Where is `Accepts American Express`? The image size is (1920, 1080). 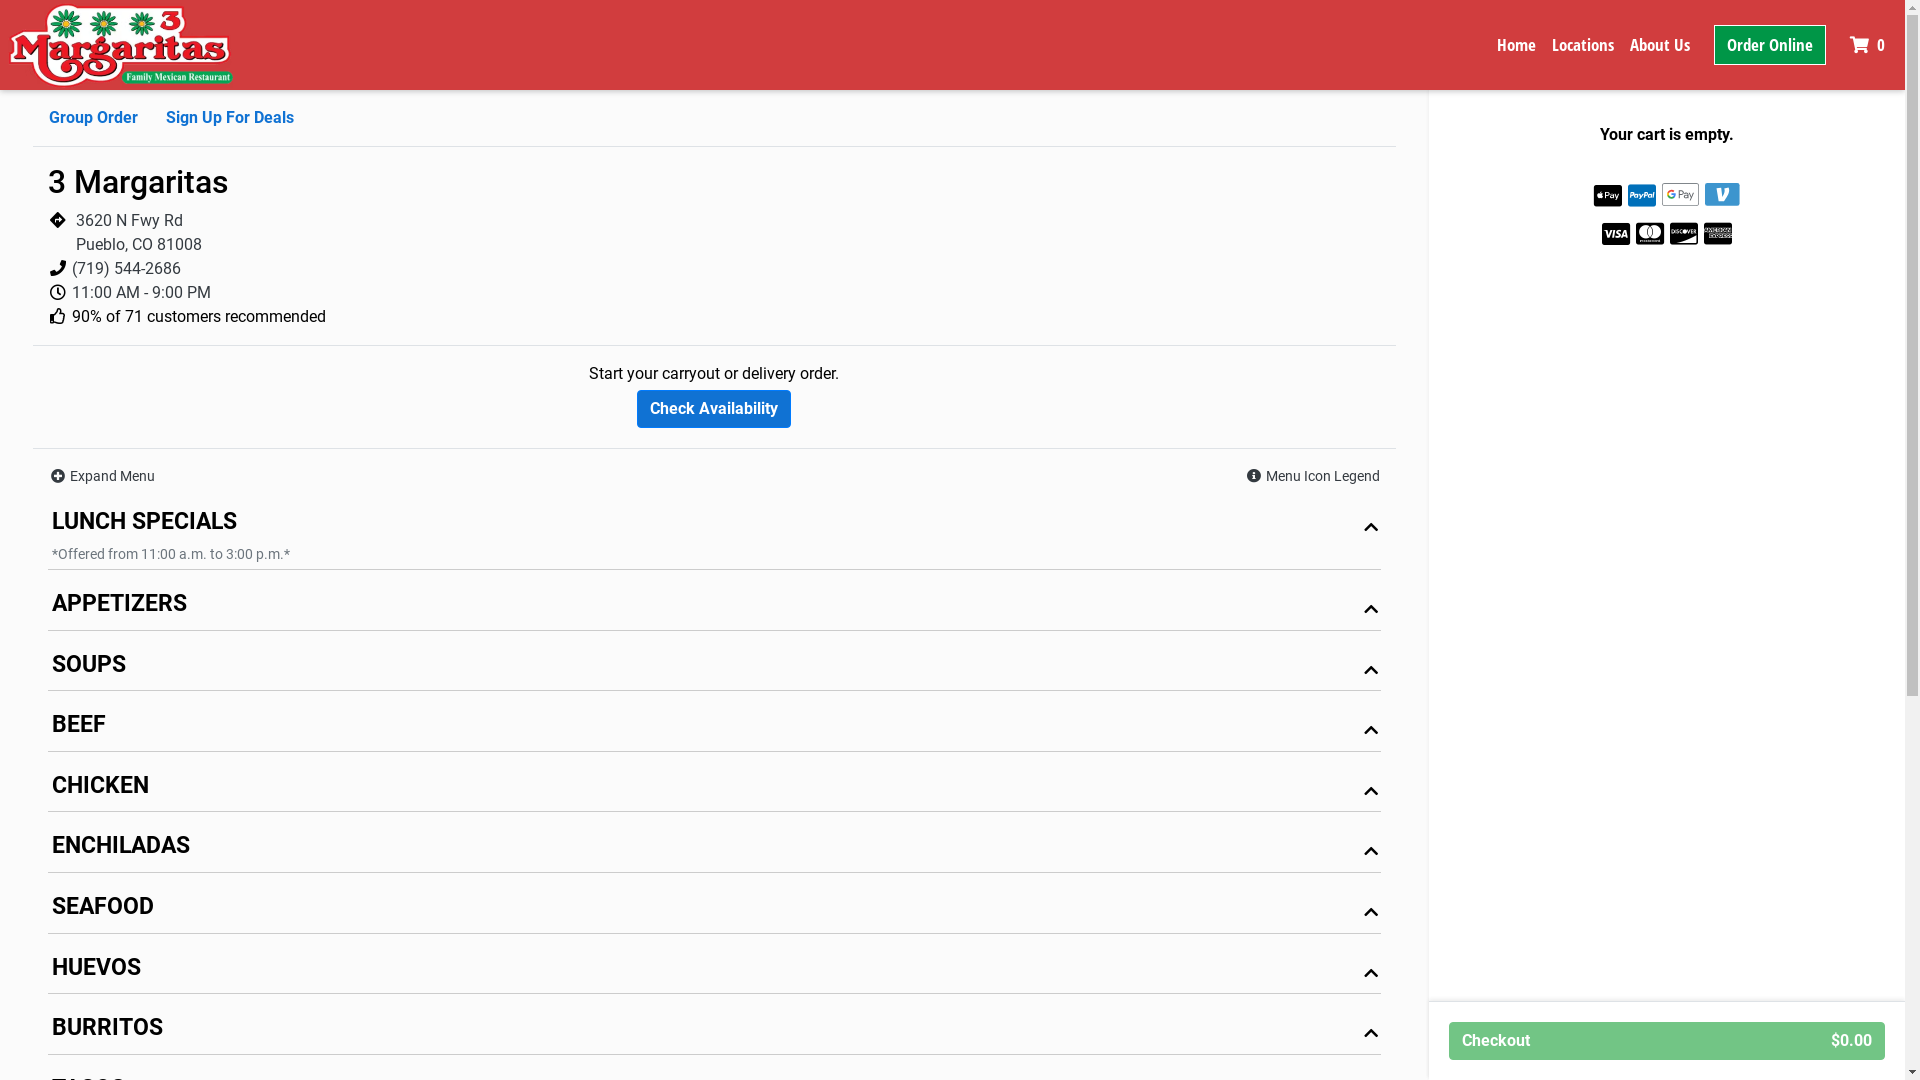 Accepts American Express is located at coordinates (1718, 232).